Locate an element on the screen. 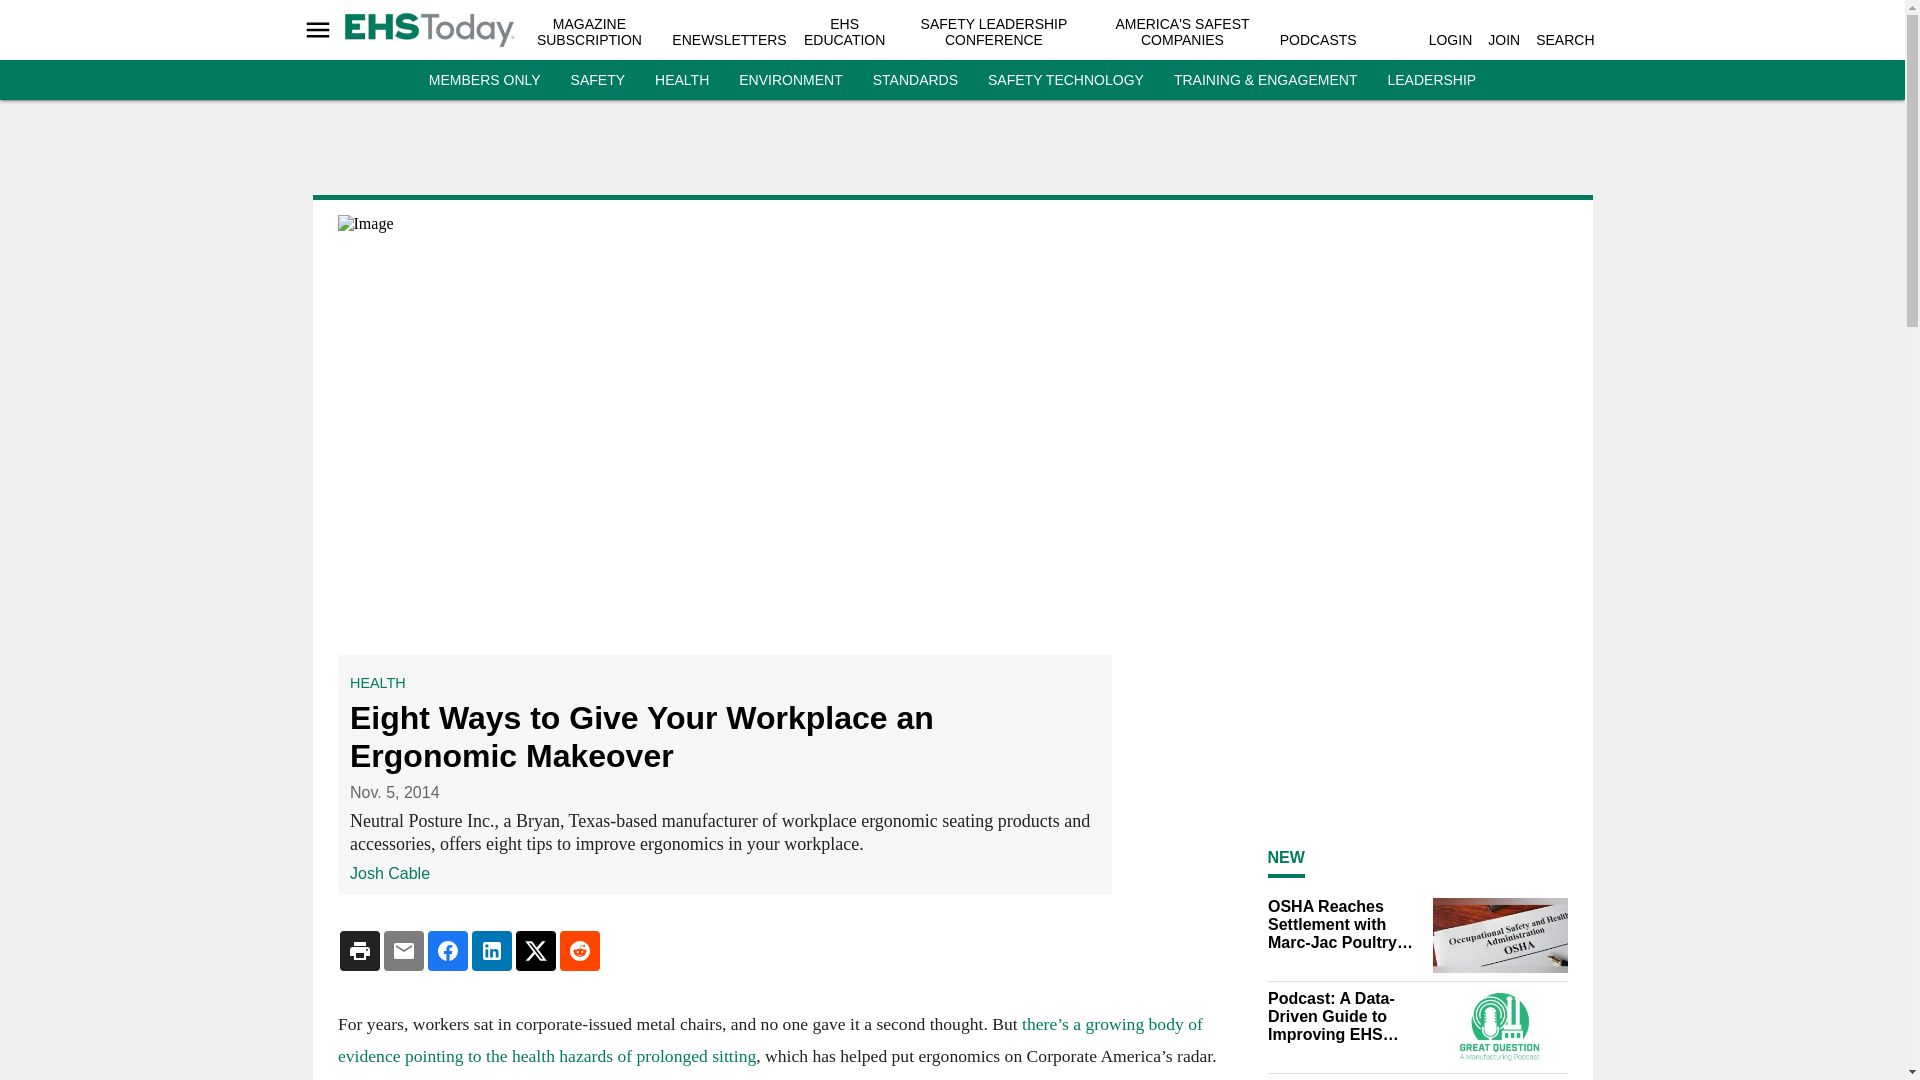  HEALTH is located at coordinates (681, 80).